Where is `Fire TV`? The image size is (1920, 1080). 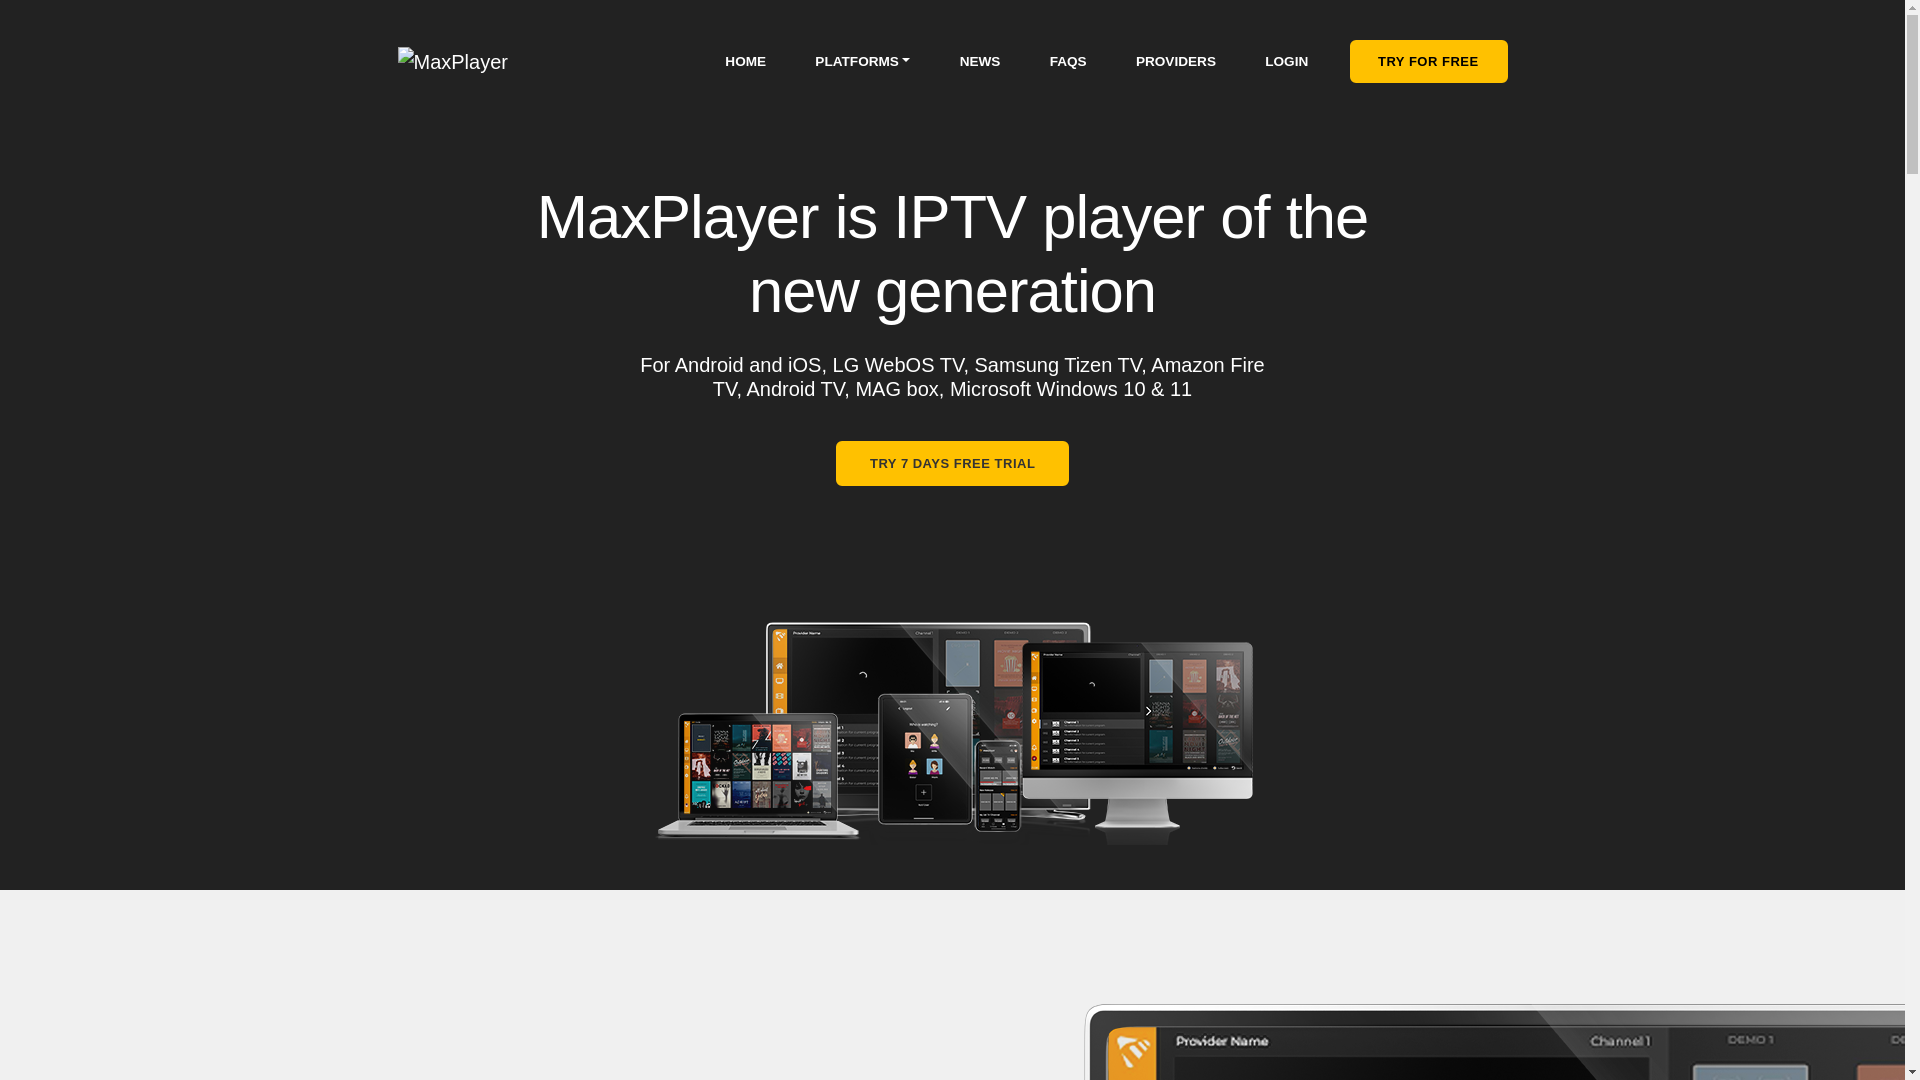
Fire TV is located at coordinates (988, 378).